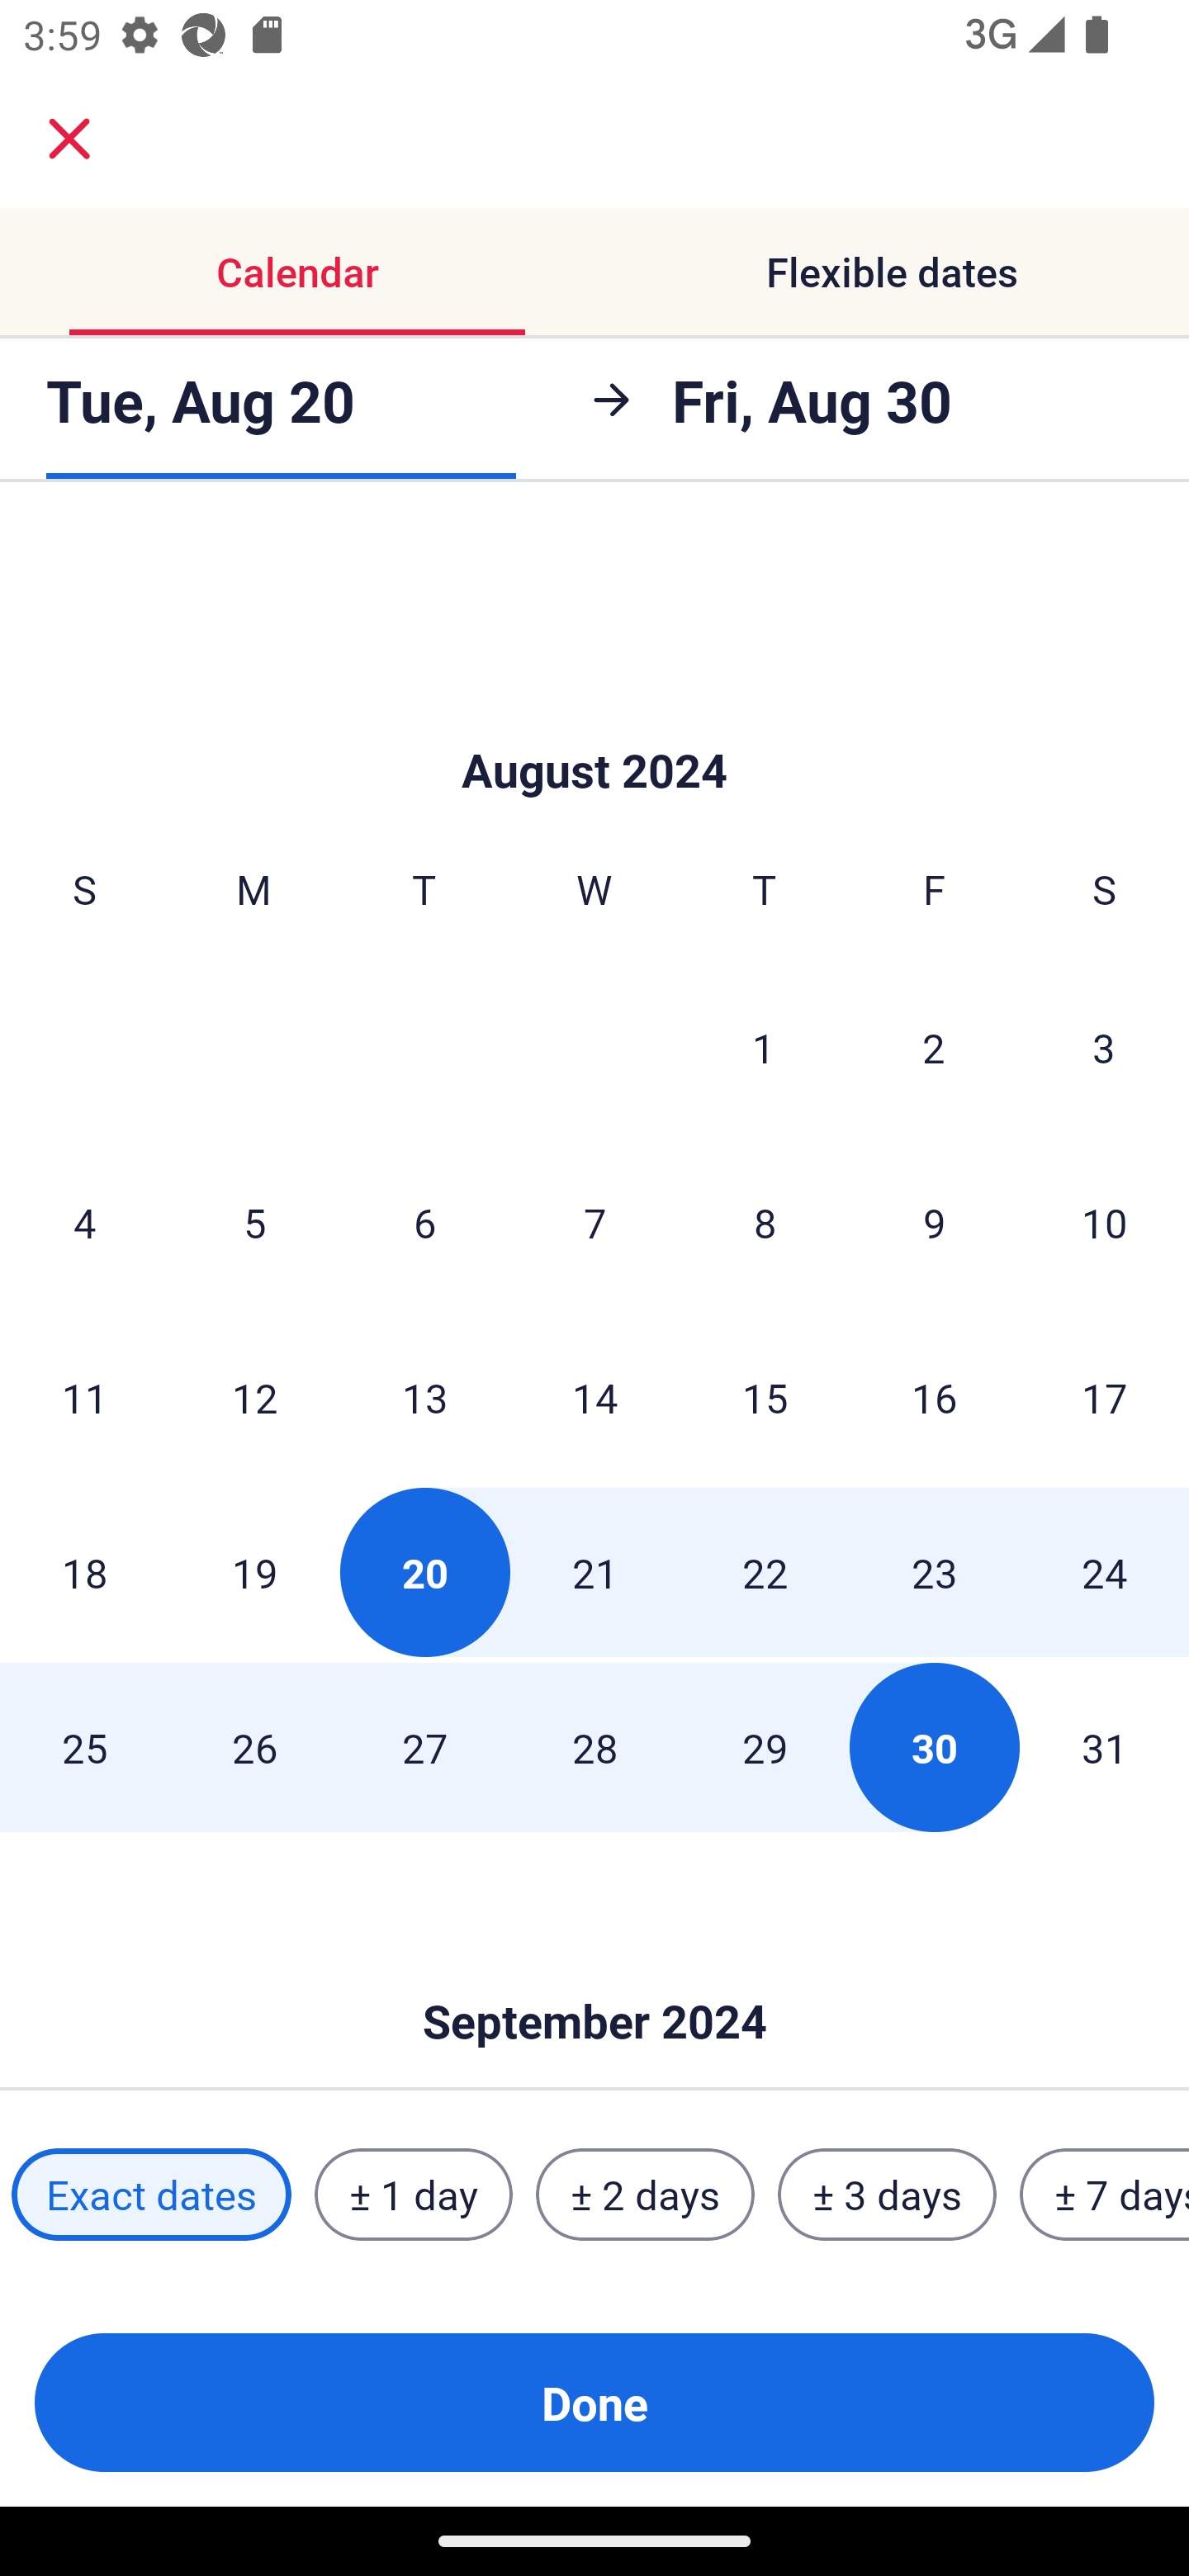 This screenshot has width=1189, height=2576. I want to click on ± 3 days, so click(887, 2195).